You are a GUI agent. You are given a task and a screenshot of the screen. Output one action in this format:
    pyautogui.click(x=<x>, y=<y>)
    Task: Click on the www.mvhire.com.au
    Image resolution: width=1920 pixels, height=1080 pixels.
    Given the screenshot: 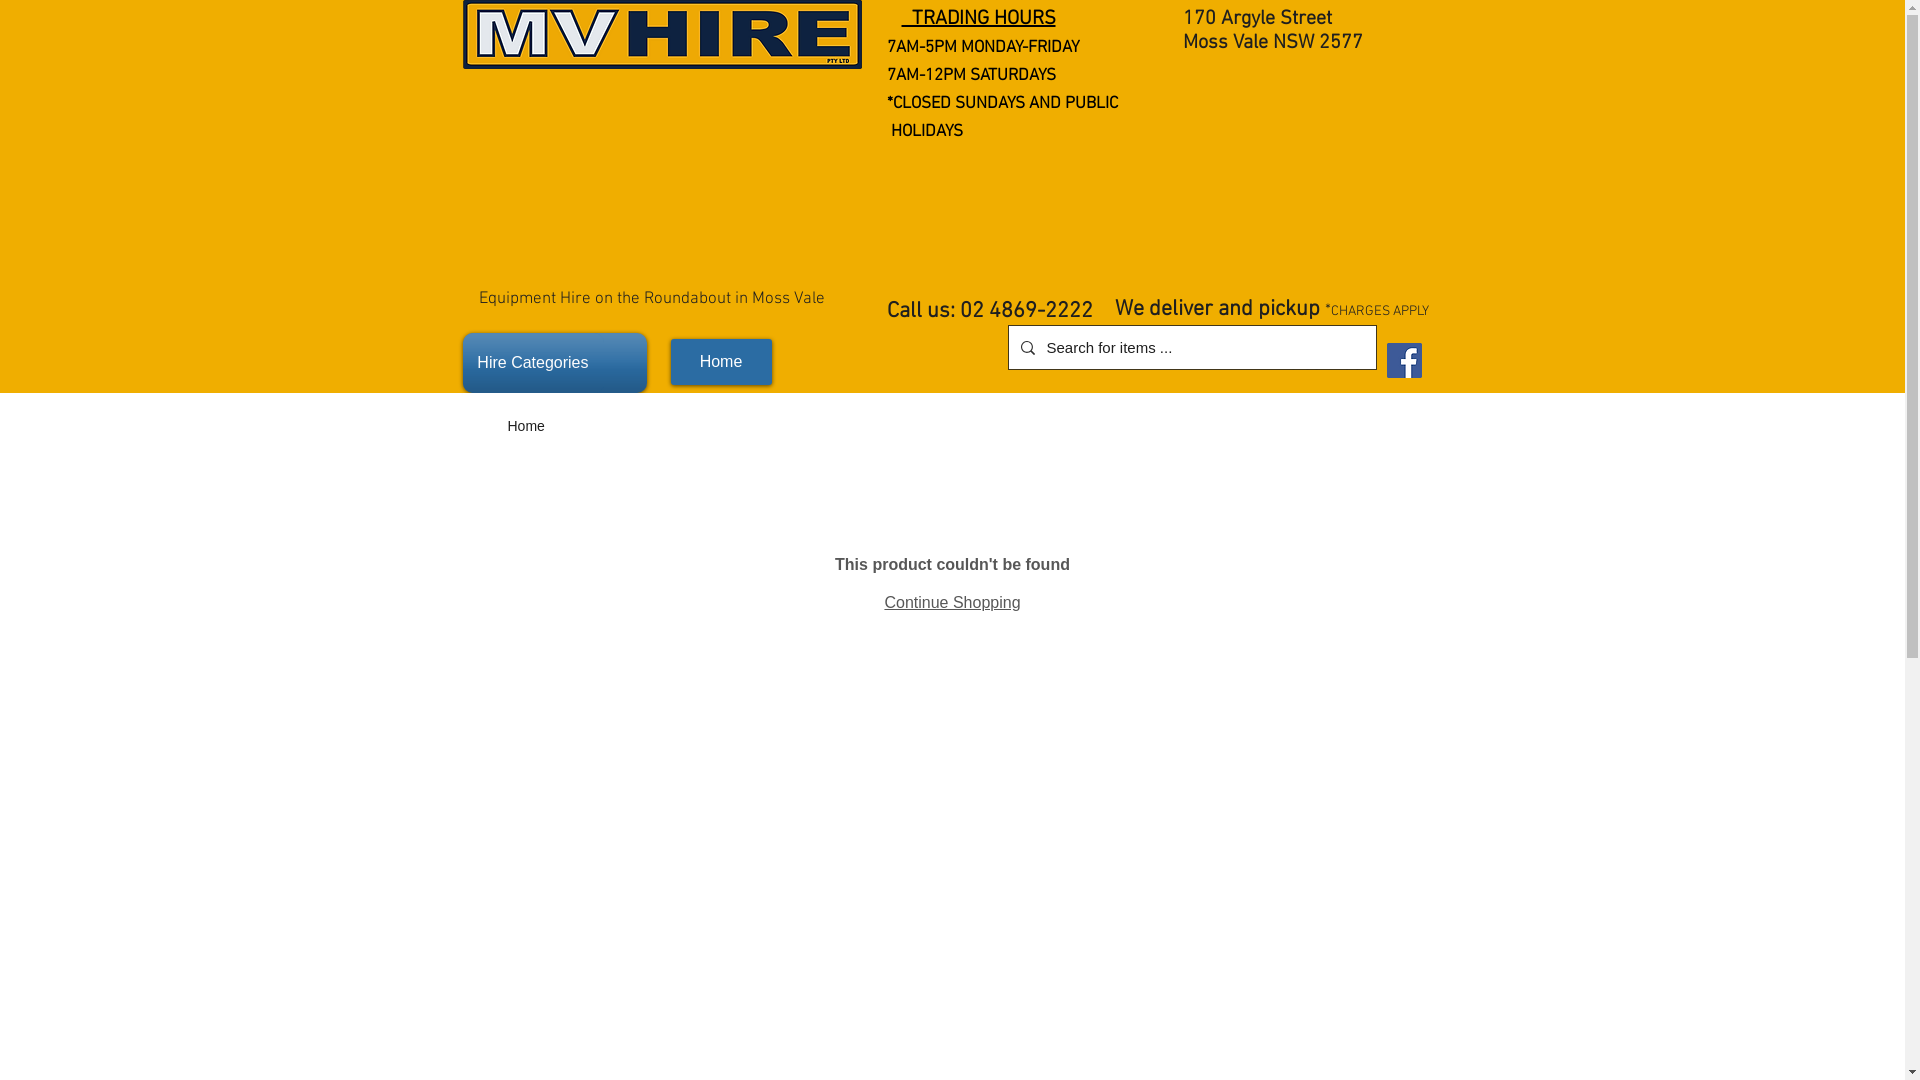 What is the action you would take?
    pyautogui.click(x=1276, y=364)
    